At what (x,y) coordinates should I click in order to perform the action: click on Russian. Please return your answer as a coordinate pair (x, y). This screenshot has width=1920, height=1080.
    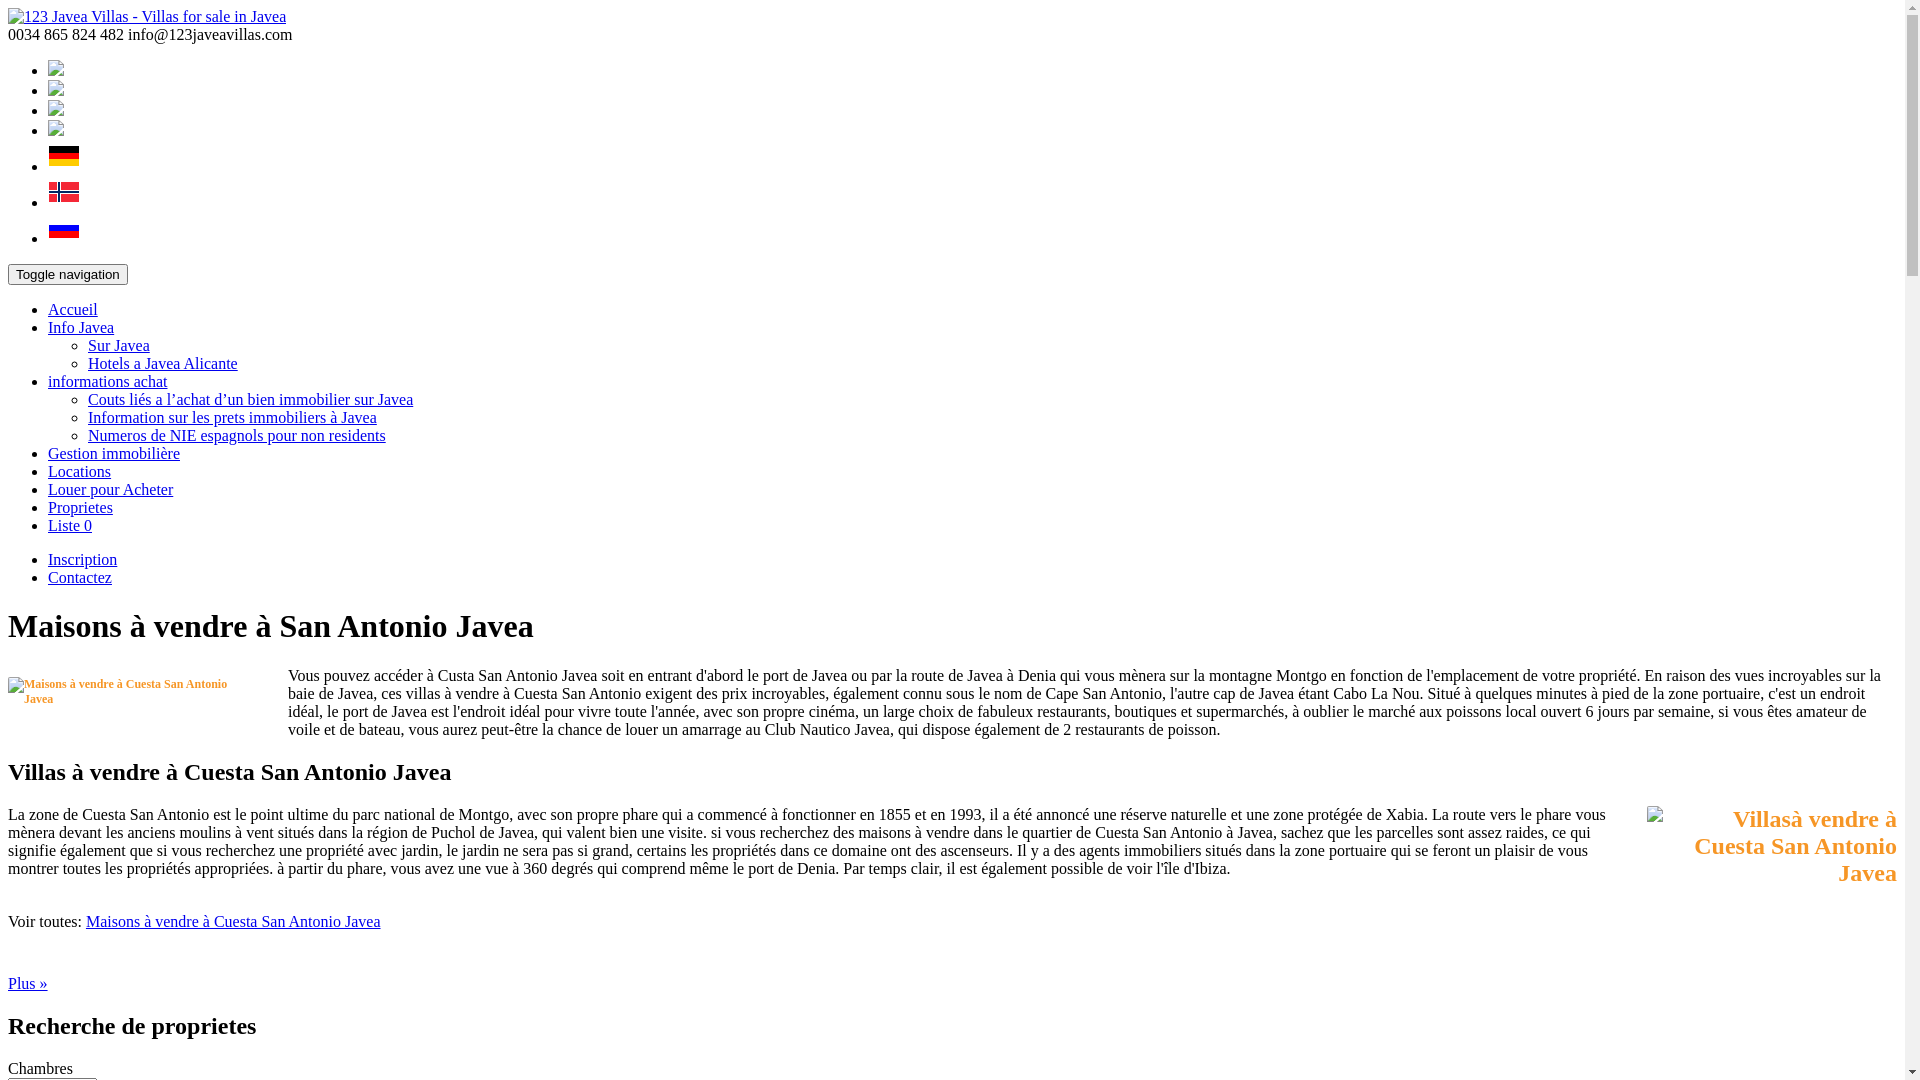
    Looking at the image, I should click on (64, 238).